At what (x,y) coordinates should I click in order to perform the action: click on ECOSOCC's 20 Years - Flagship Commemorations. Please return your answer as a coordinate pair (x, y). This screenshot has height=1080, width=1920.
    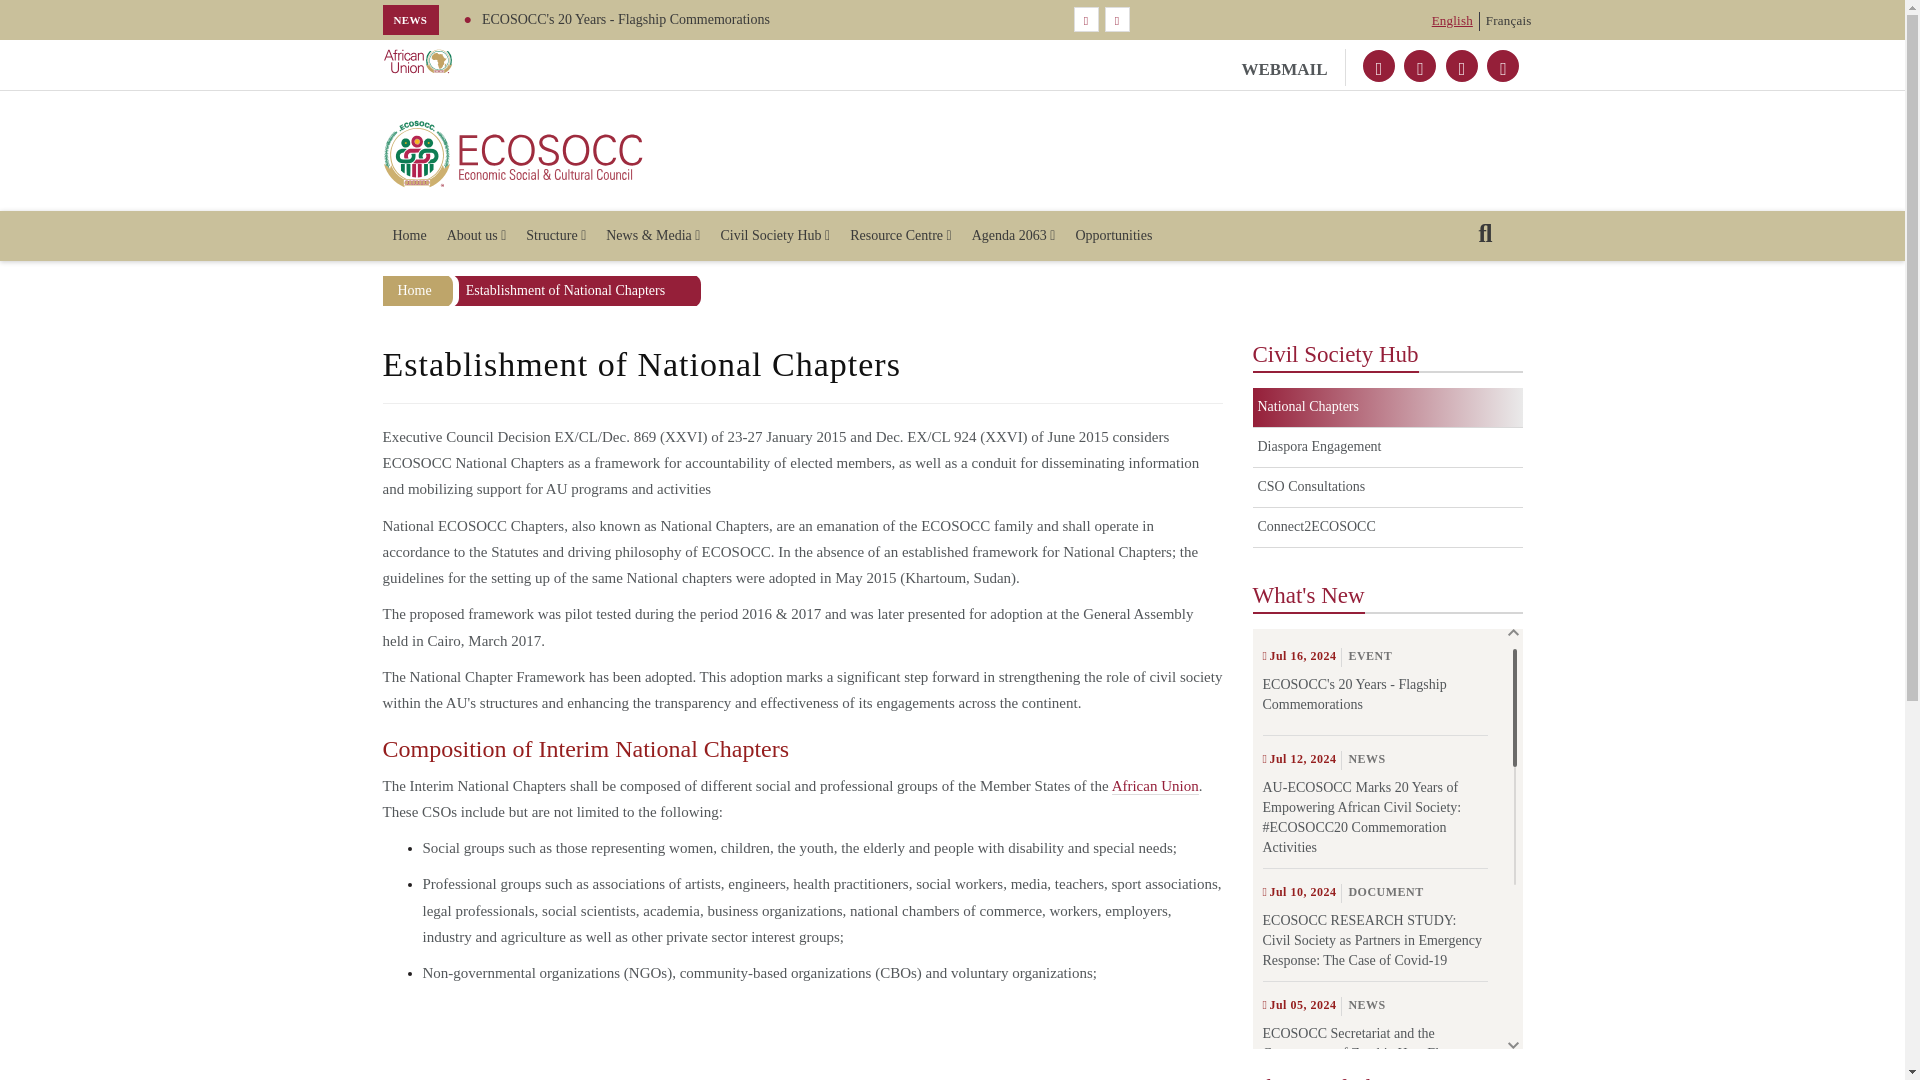
    Looking at the image, I should click on (603, 19).